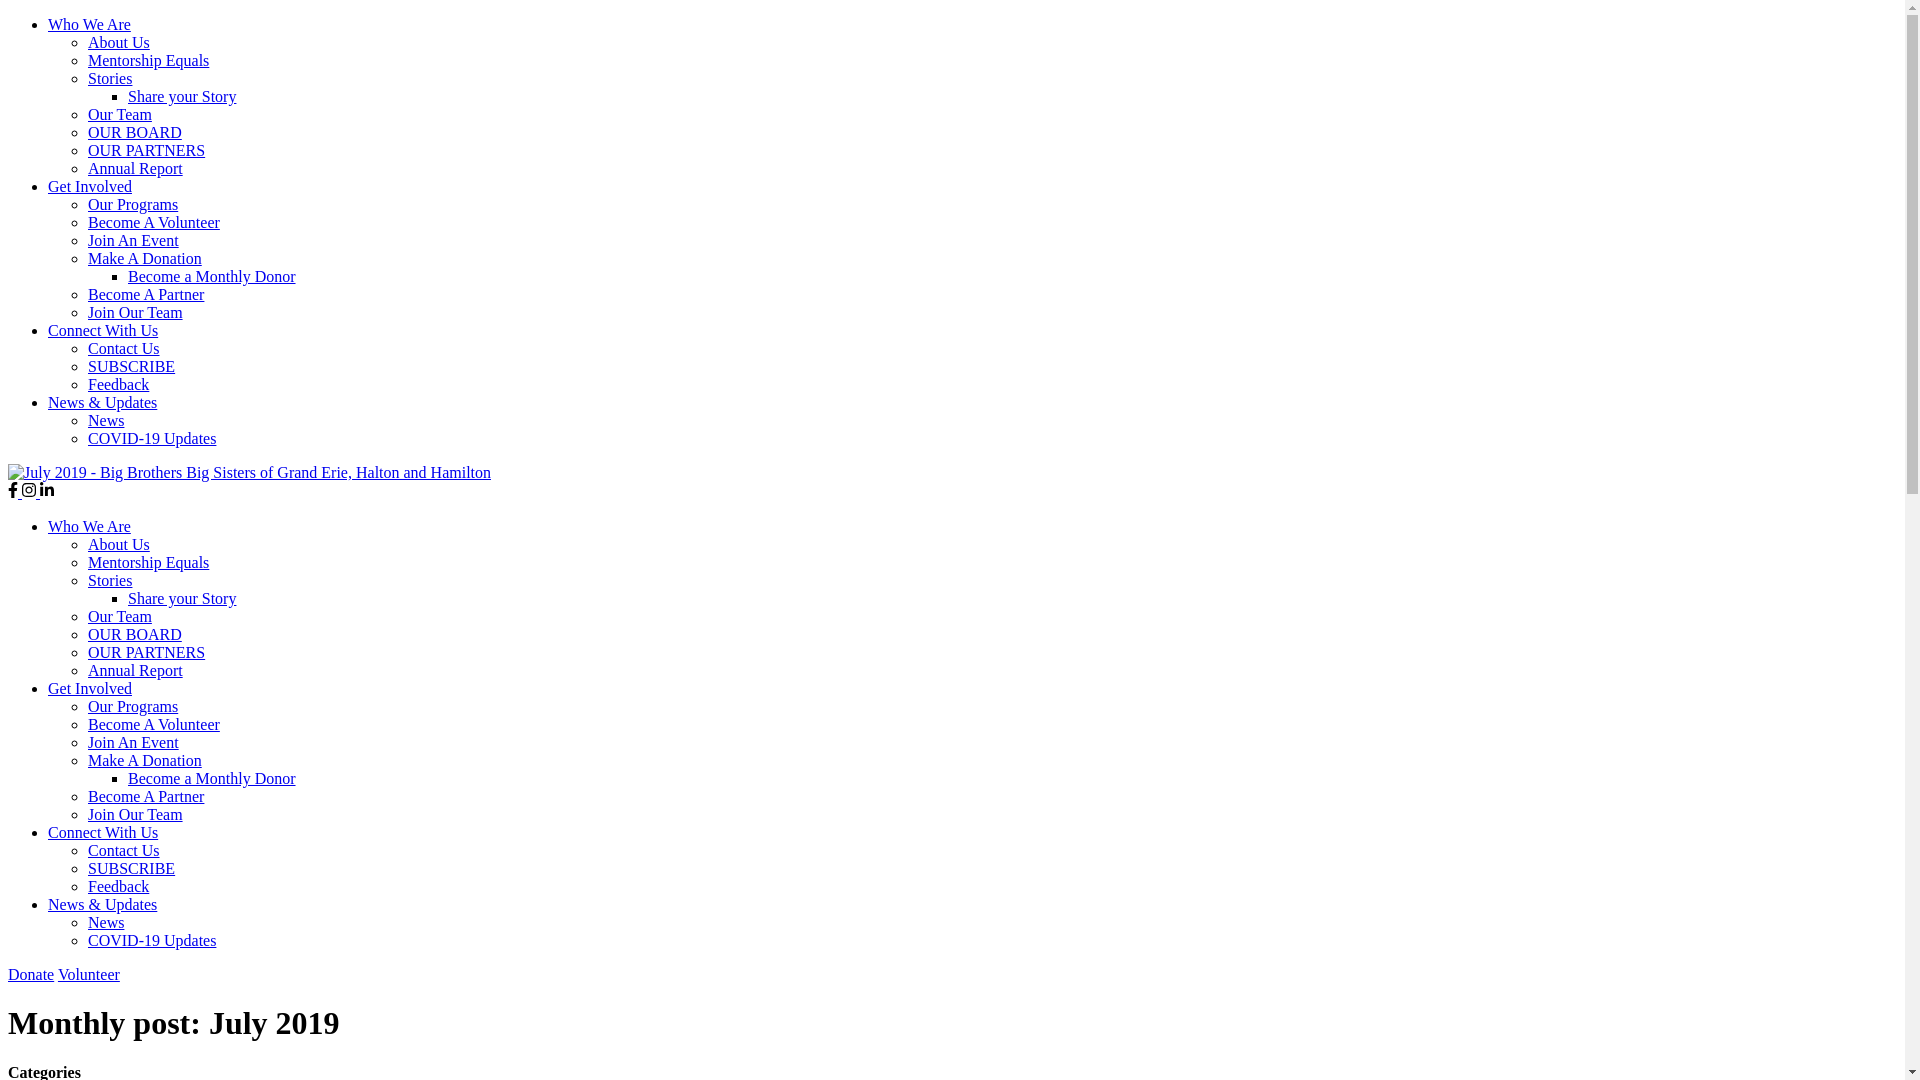  Describe the element at coordinates (212, 276) in the screenshot. I see `Become a Monthly Donor` at that location.